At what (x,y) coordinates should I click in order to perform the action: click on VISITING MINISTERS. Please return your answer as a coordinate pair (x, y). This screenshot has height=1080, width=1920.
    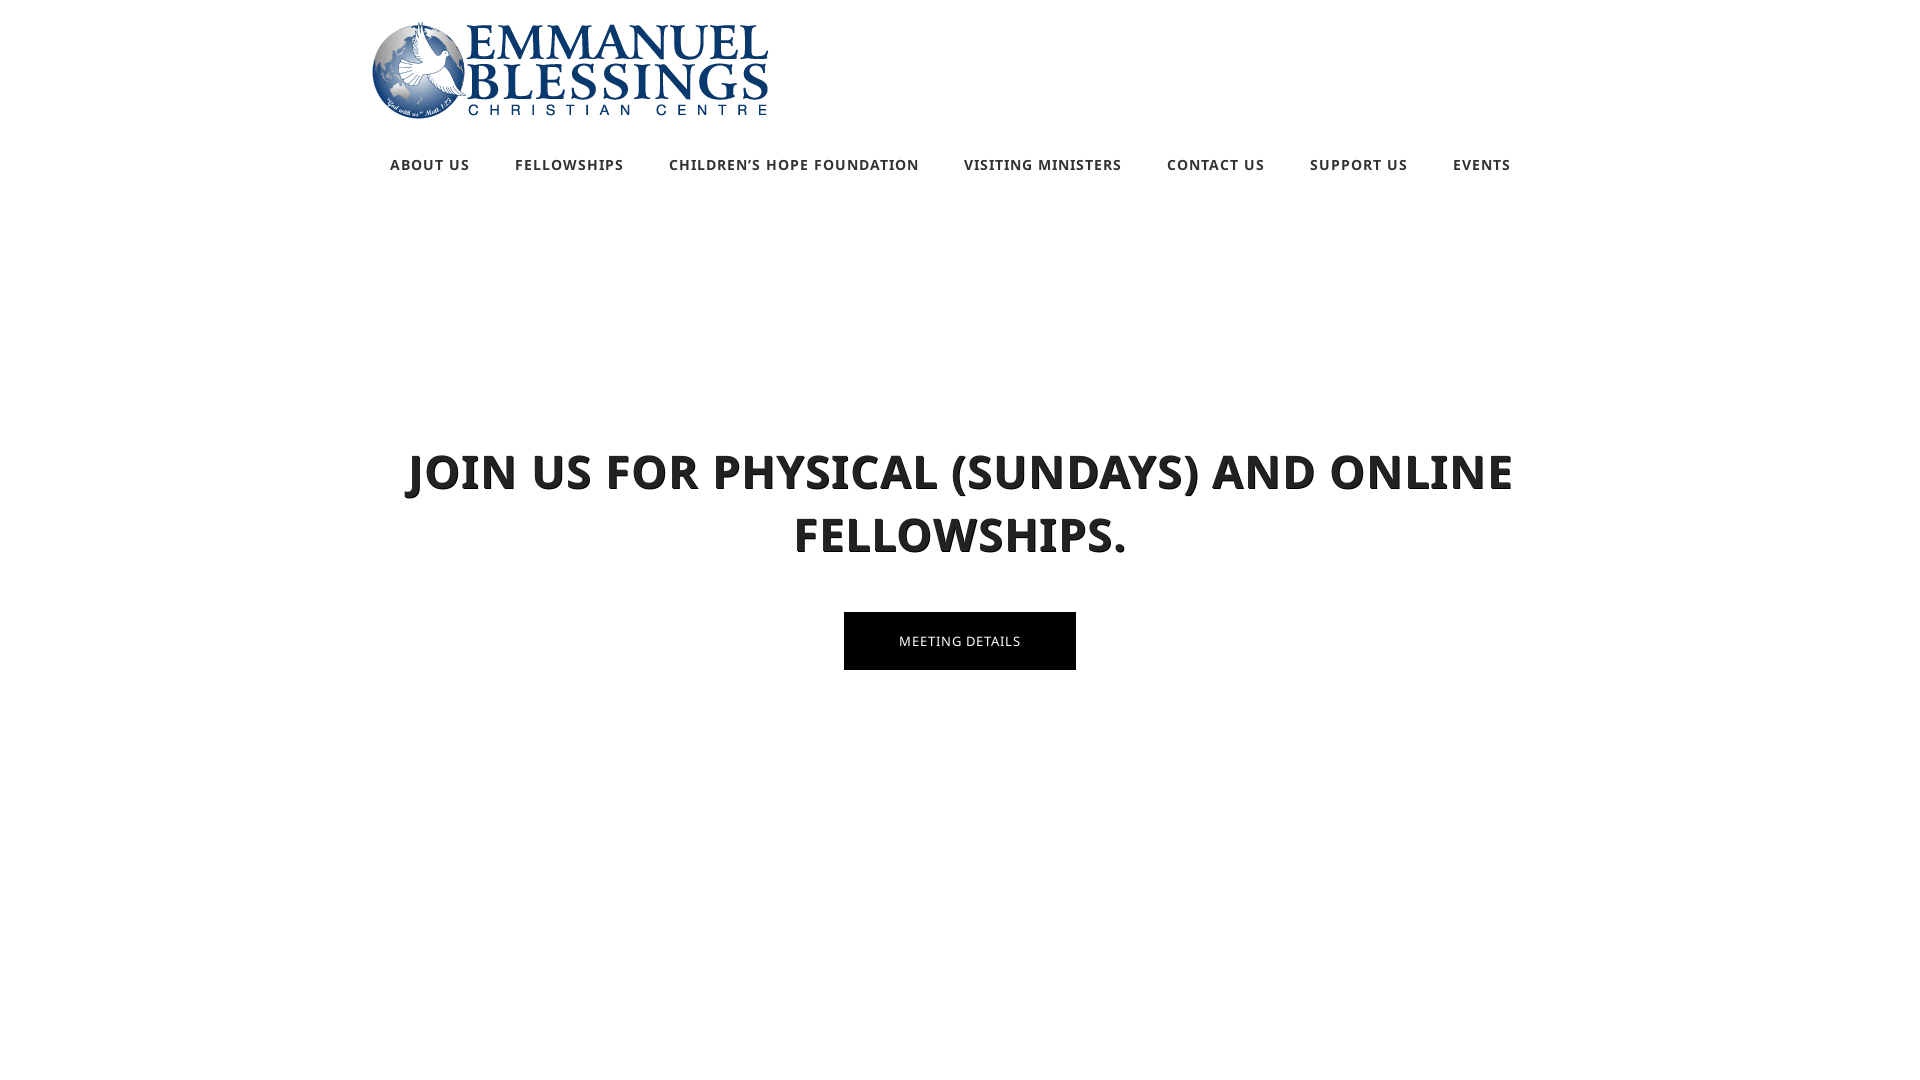
    Looking at the image, I should click on (1043, 166).